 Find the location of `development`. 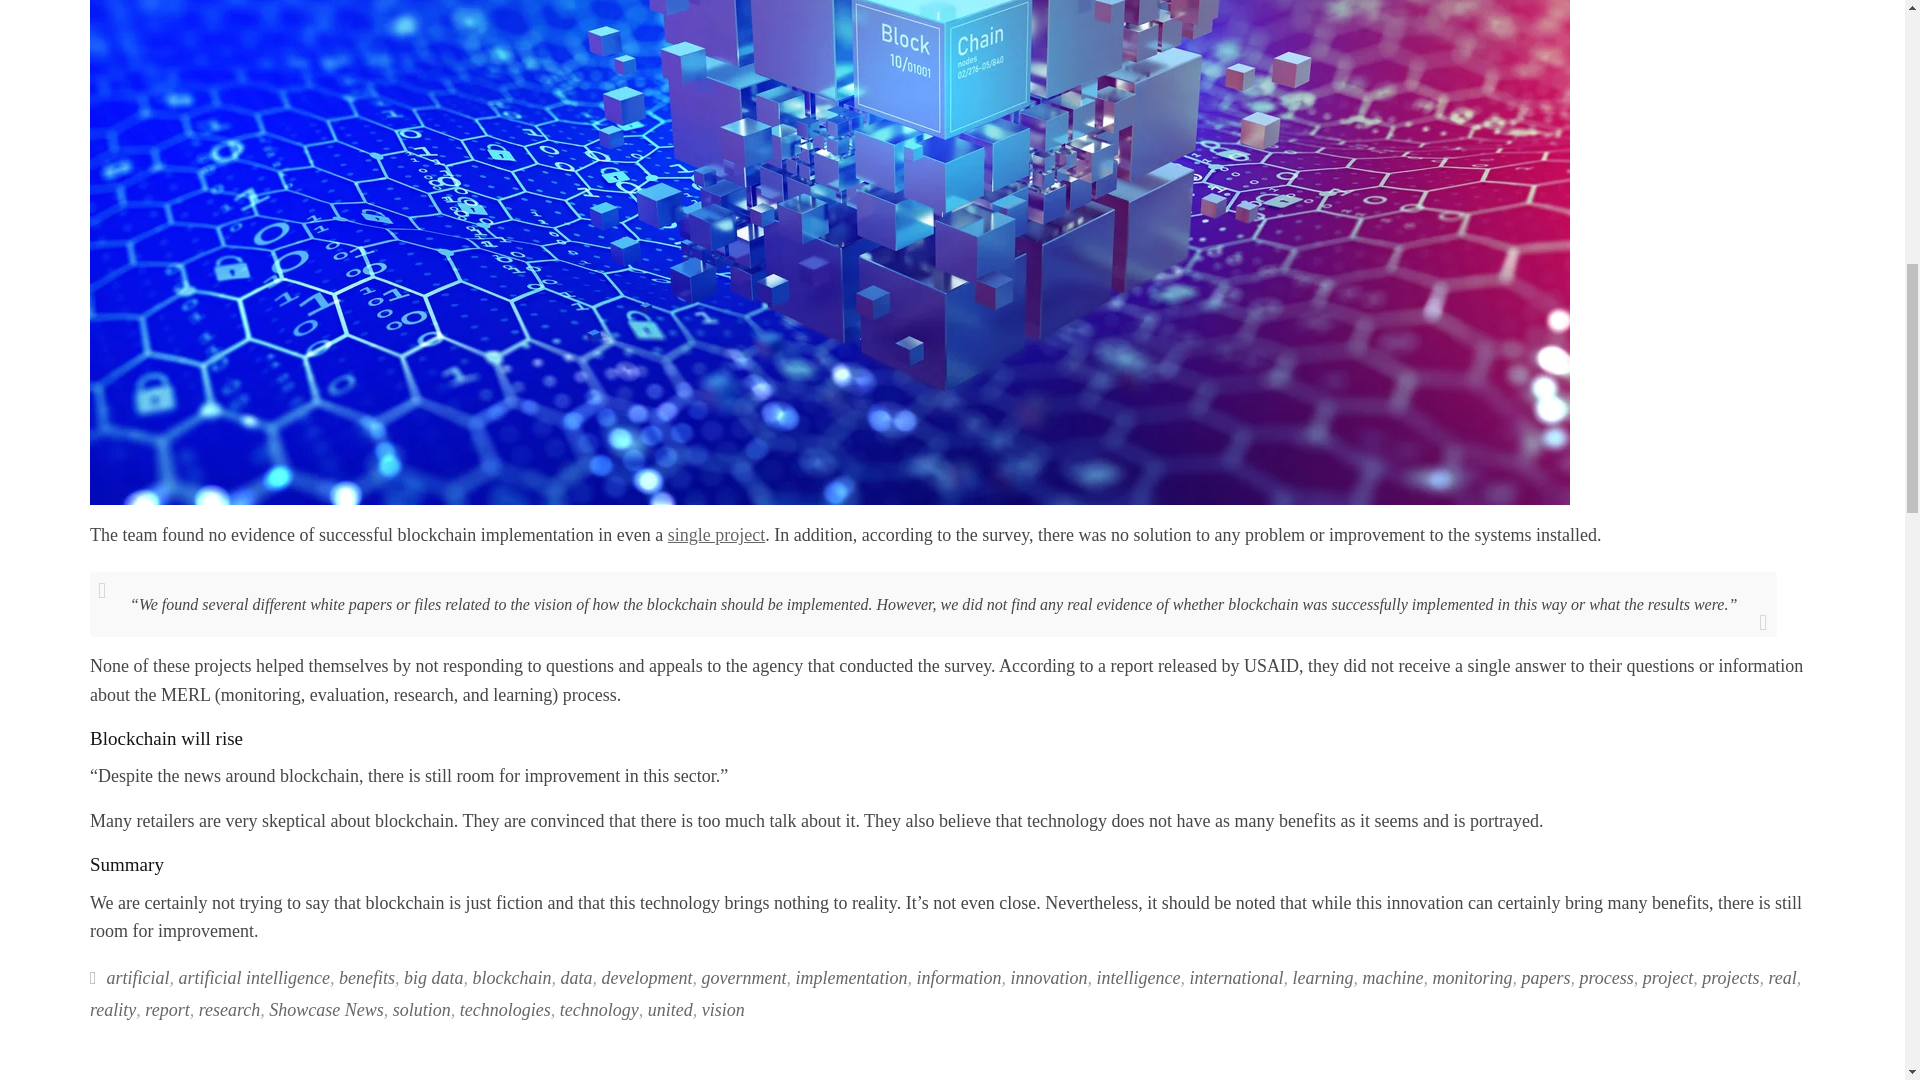

development is located at coordinates (648, 978).